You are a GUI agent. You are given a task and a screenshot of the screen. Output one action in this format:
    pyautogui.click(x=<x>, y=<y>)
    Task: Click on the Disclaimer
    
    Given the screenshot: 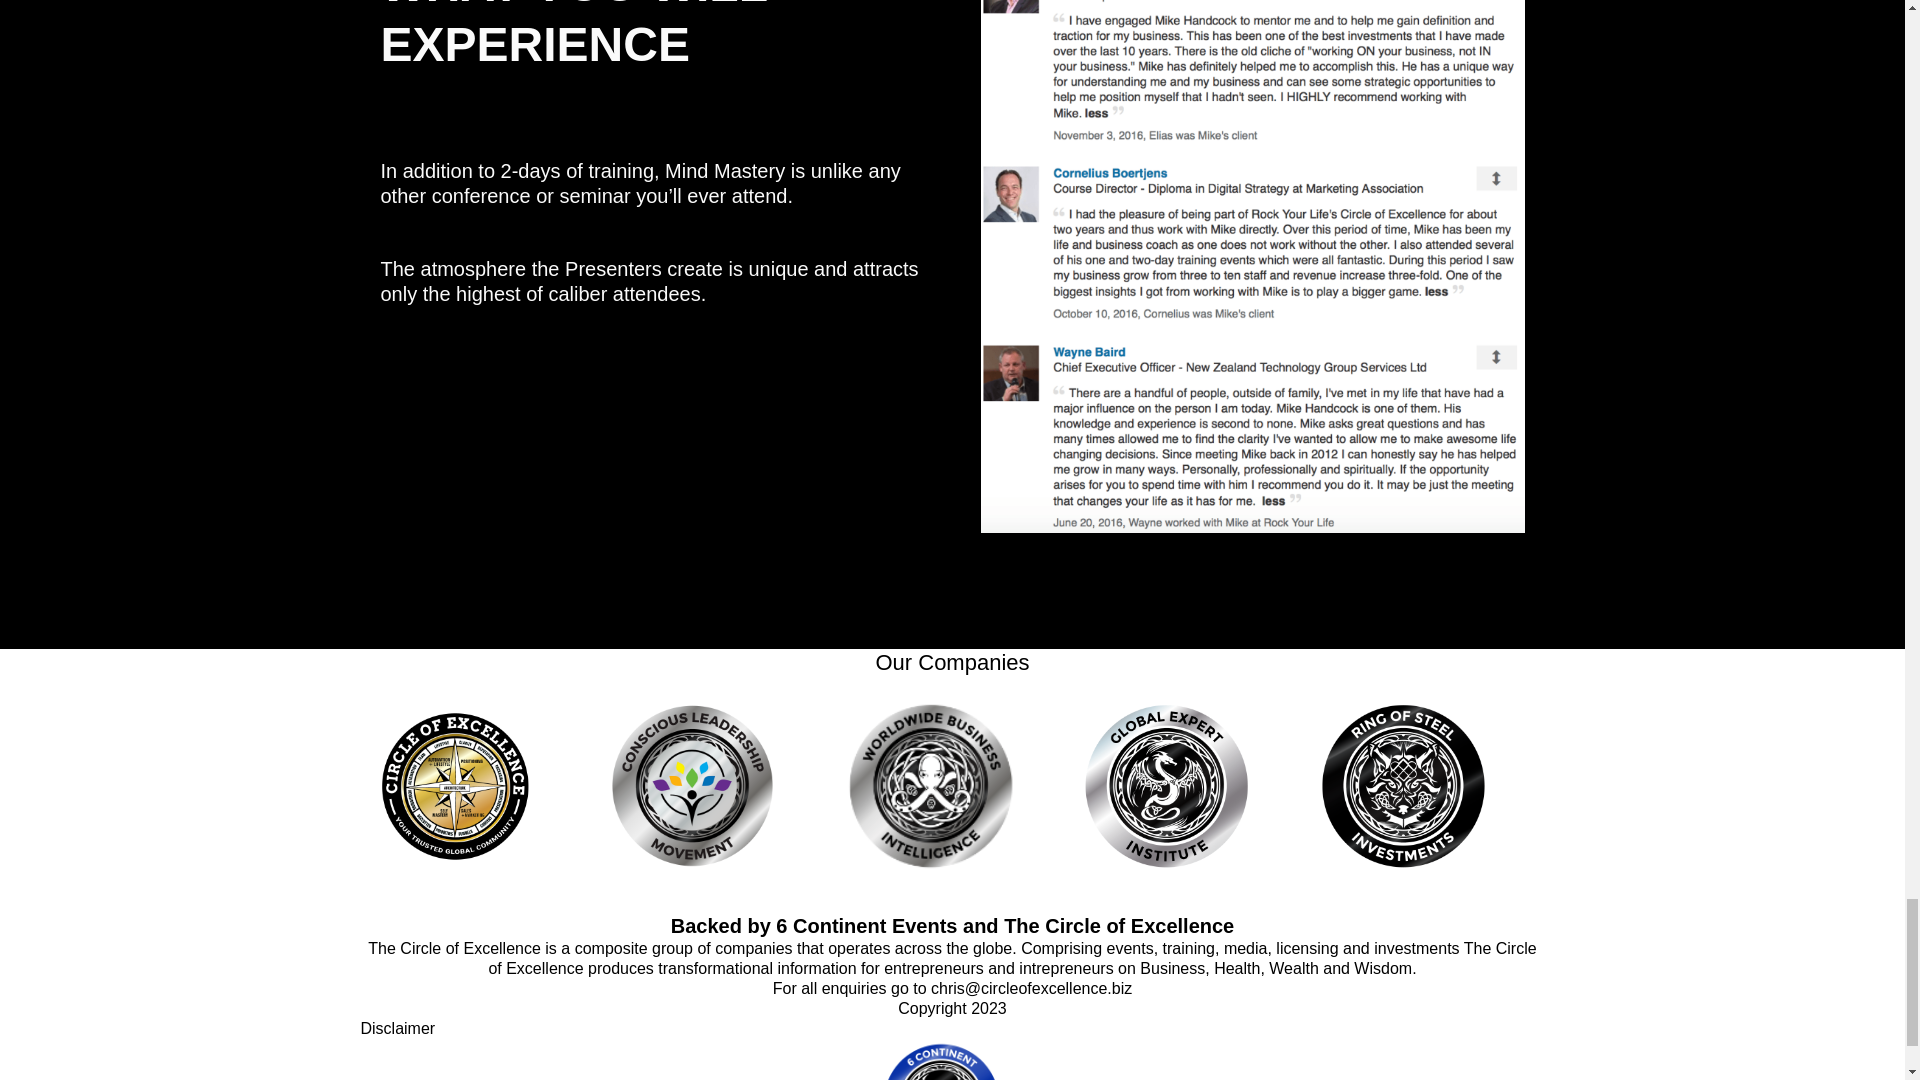 What is the action you would take?
    pyautogui.click(x=398, y=1028)
    